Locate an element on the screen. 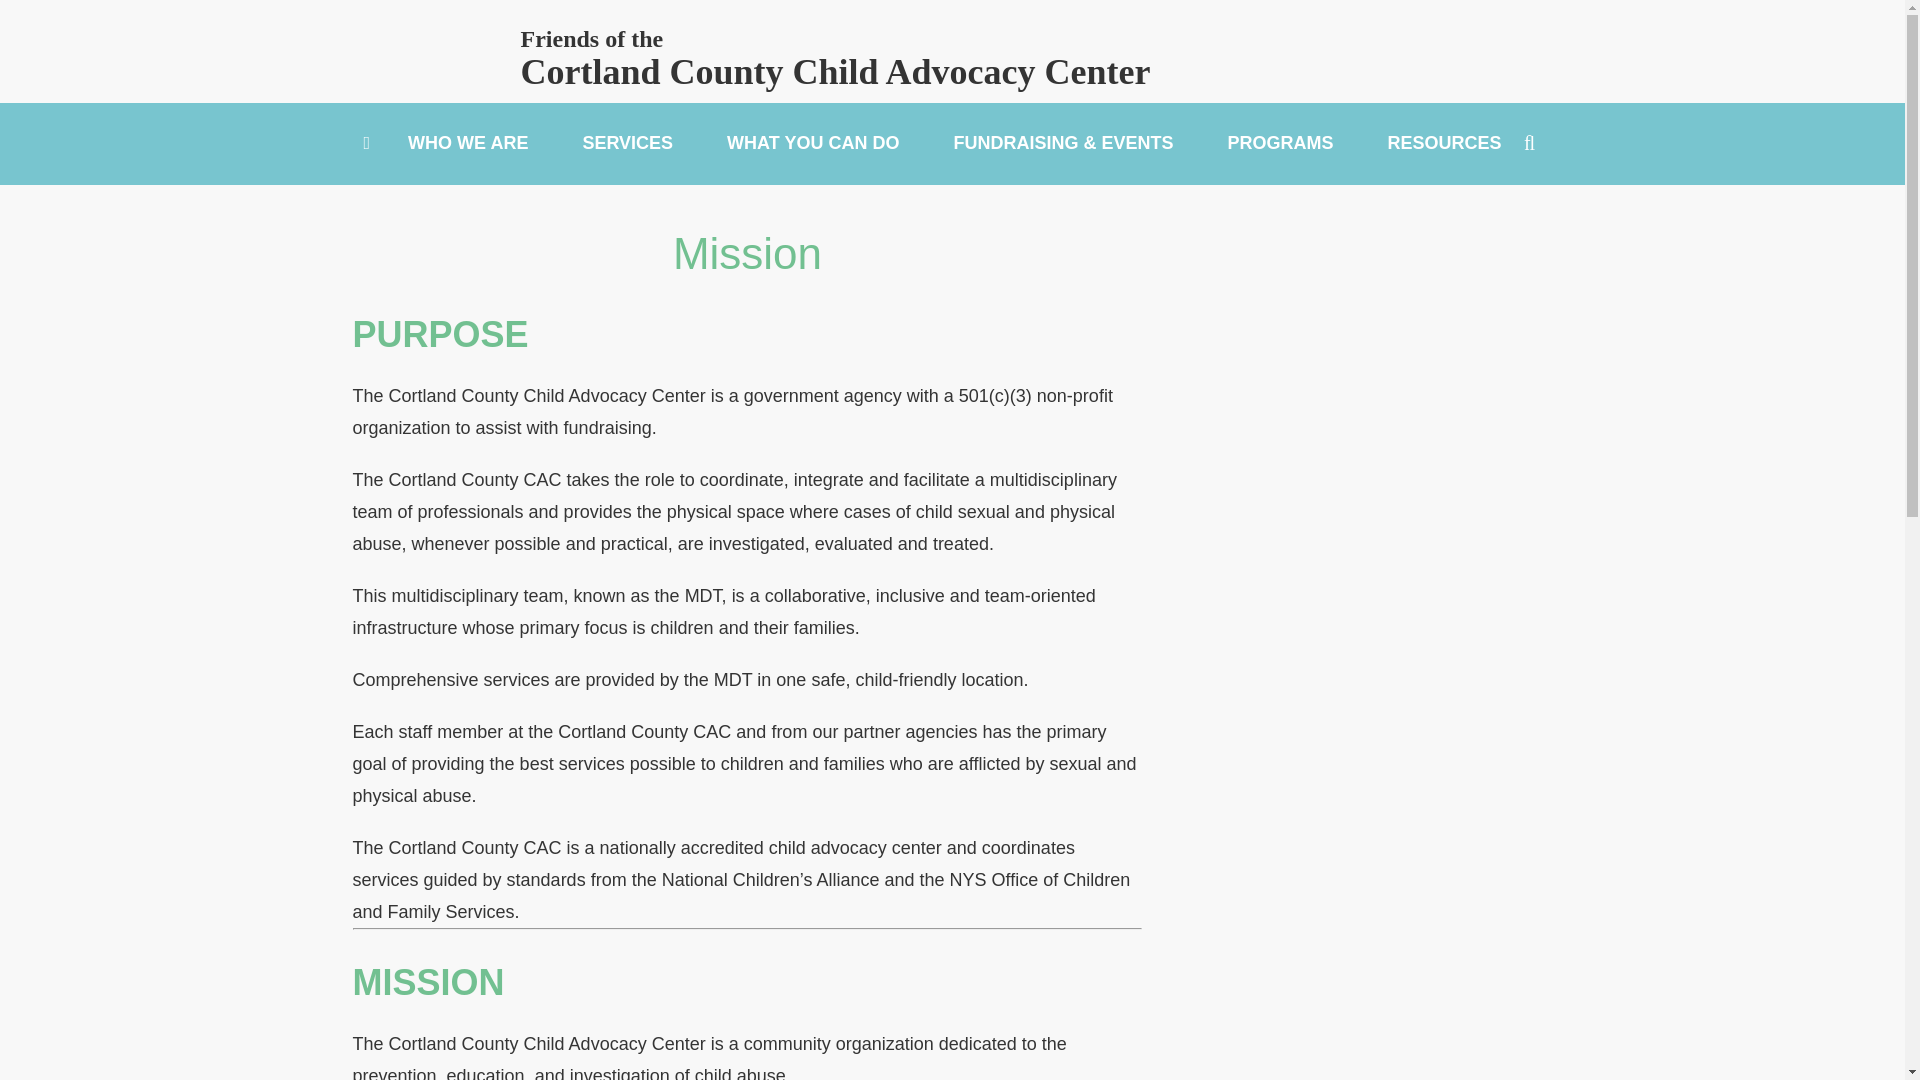 Image resolution: width=1920 pixels, height=1080 pixels. WHAT YOU CAN DO is located at coordinates (812, 142).